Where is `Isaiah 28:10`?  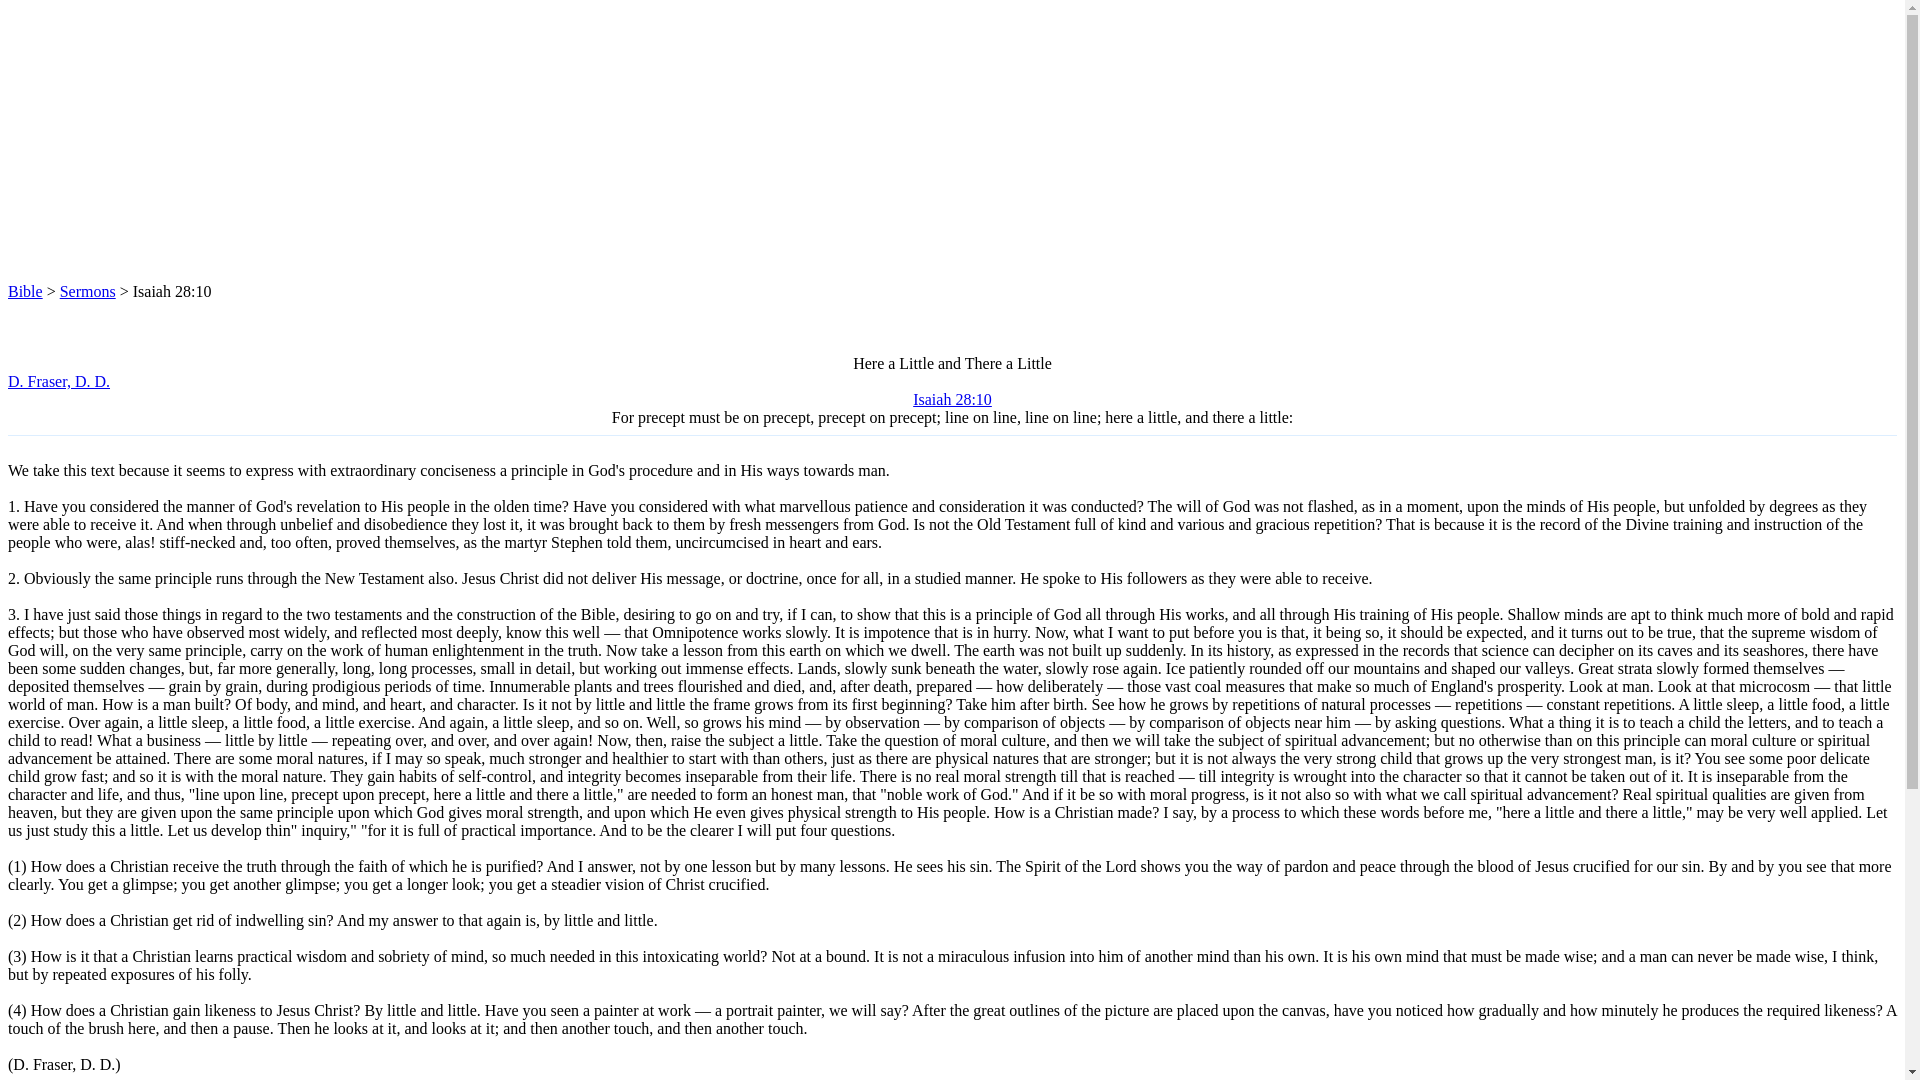 Isaiah 28:10 is located at coordinates (952, 399).